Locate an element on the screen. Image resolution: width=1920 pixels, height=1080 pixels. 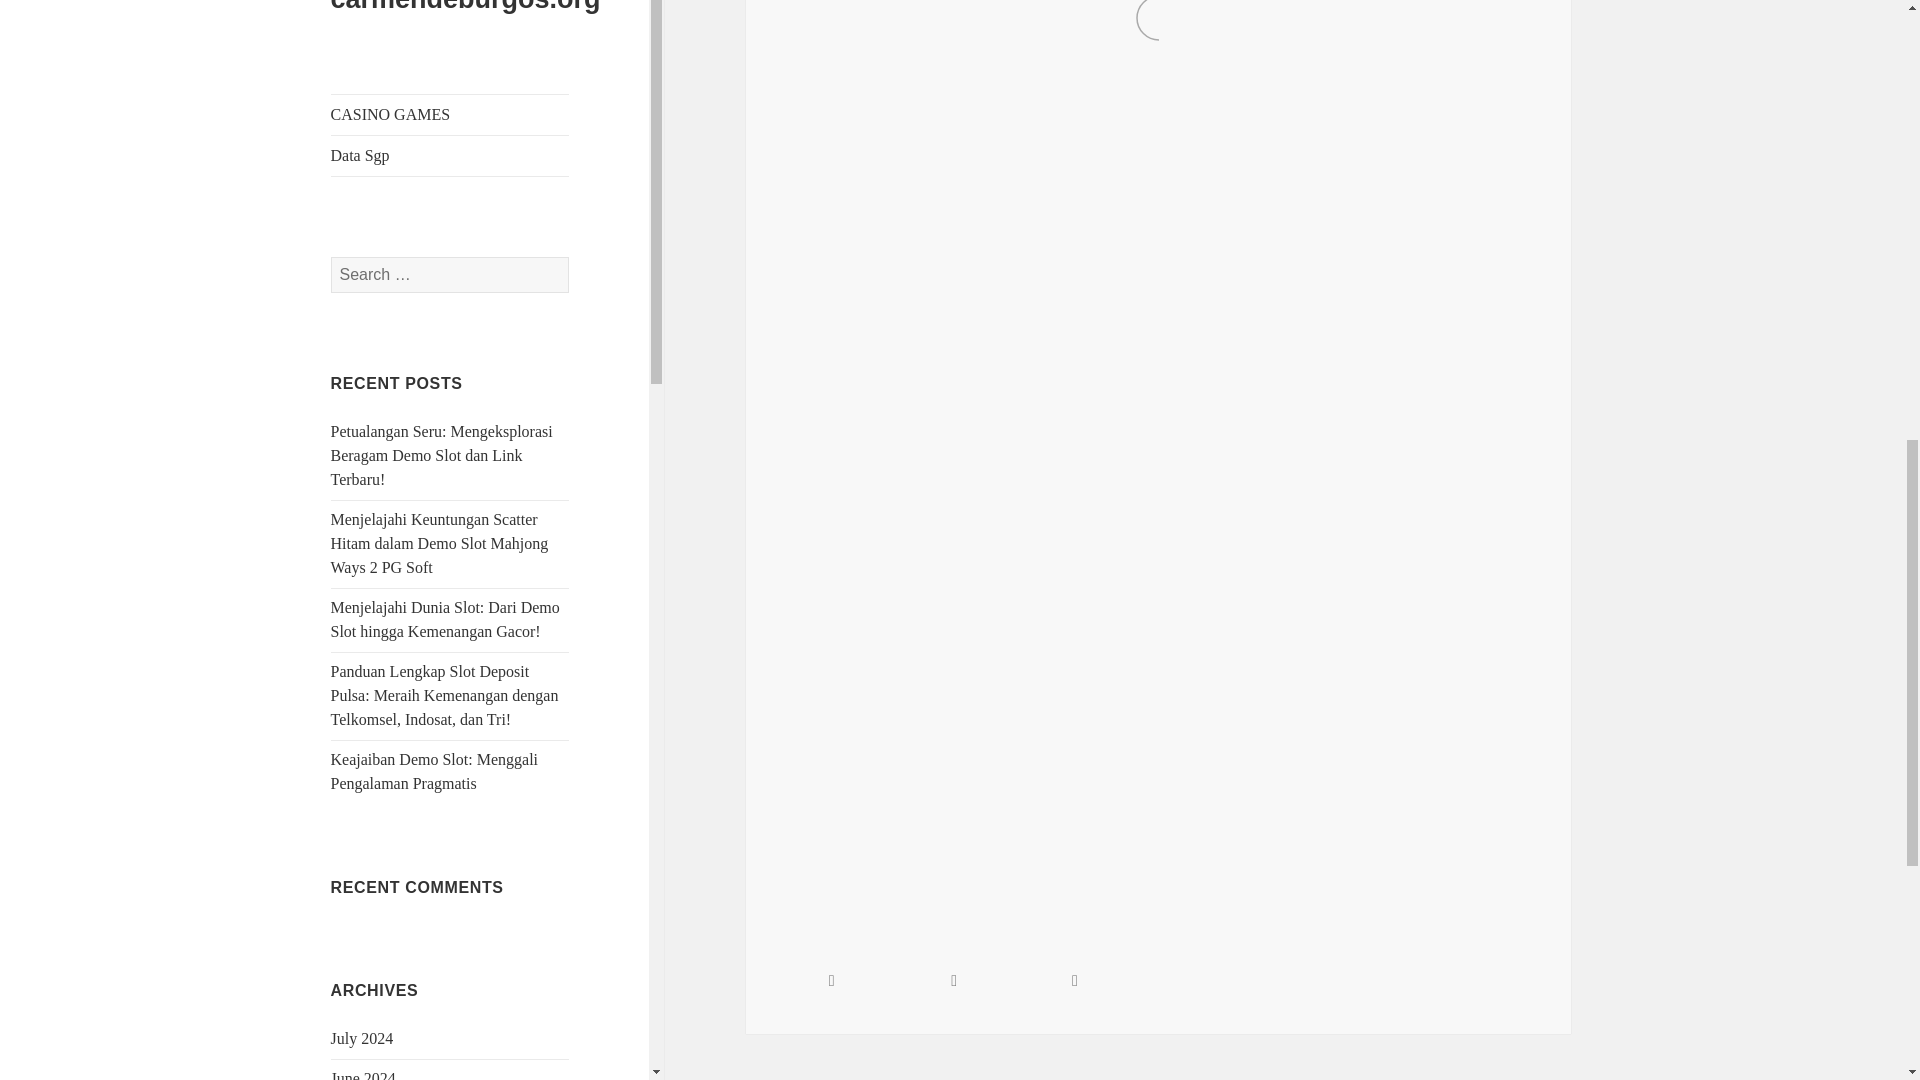
March 2024 is located at coordinates (369, 215).